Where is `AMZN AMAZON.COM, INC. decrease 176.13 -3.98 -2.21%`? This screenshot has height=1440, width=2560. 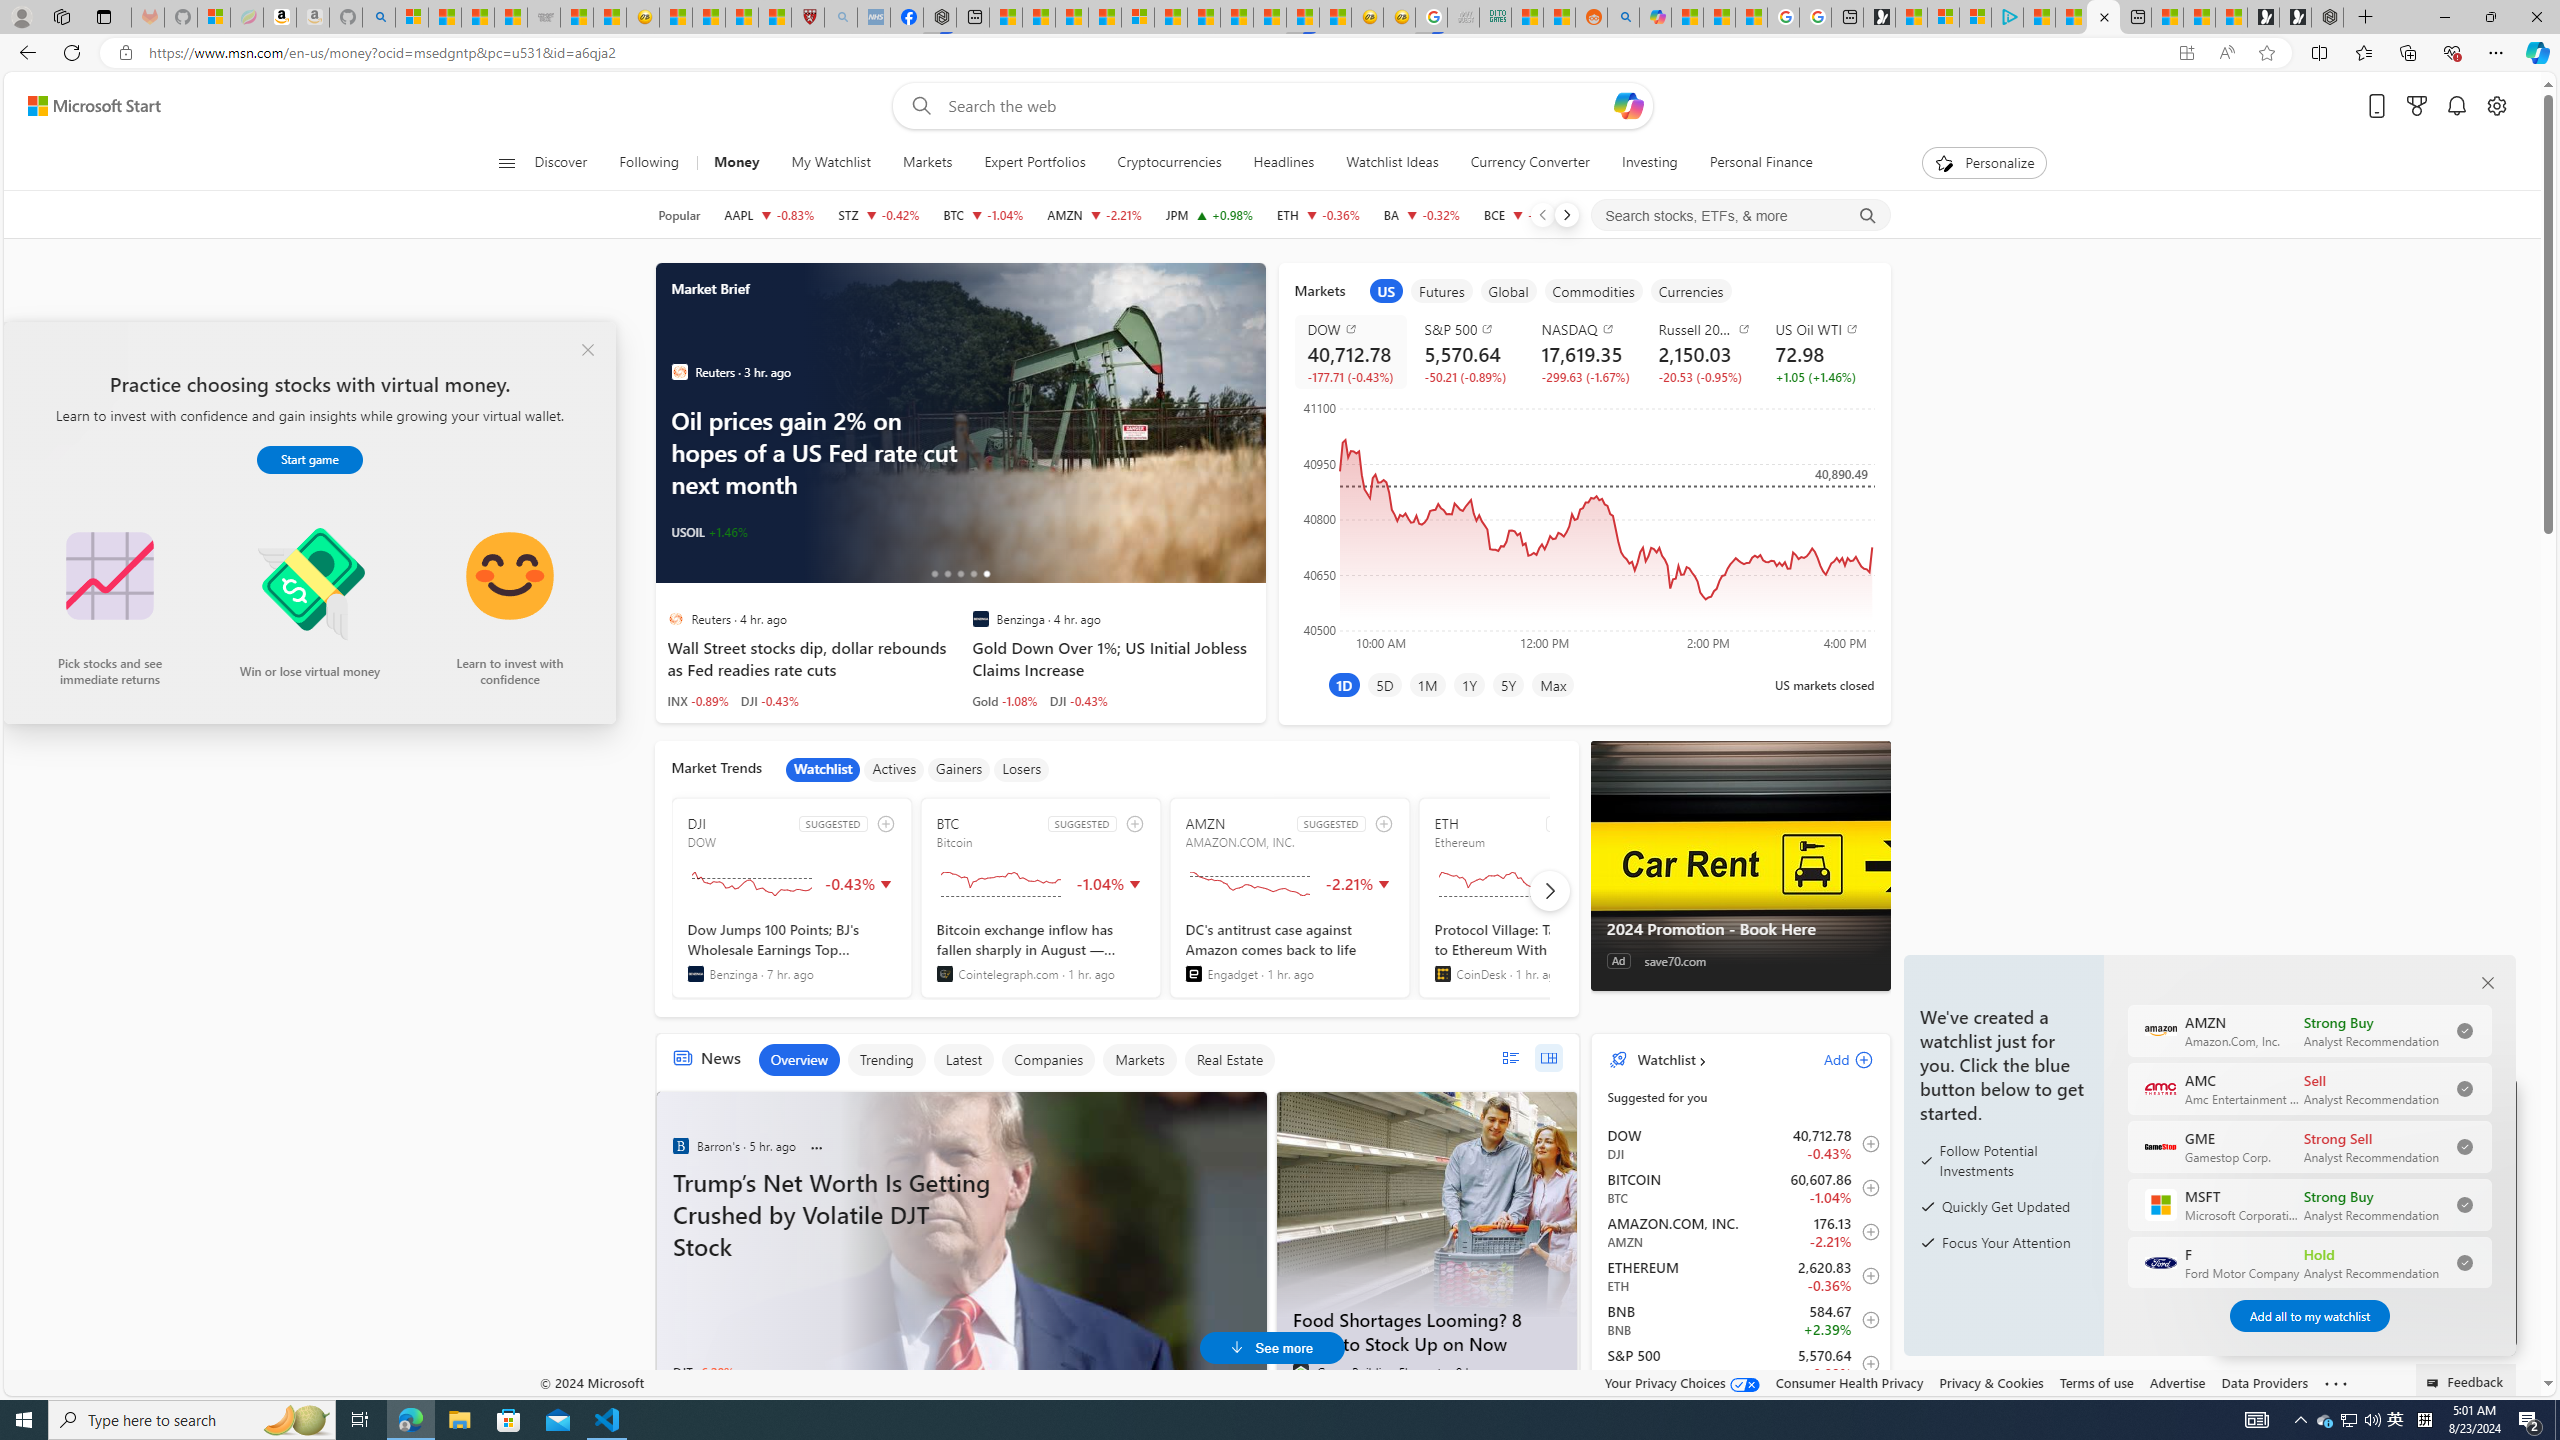 AMZN AMAZON.COM, INC. decrease 176.13 -3.98 -2.21% is located at coordinates (1094, 215).